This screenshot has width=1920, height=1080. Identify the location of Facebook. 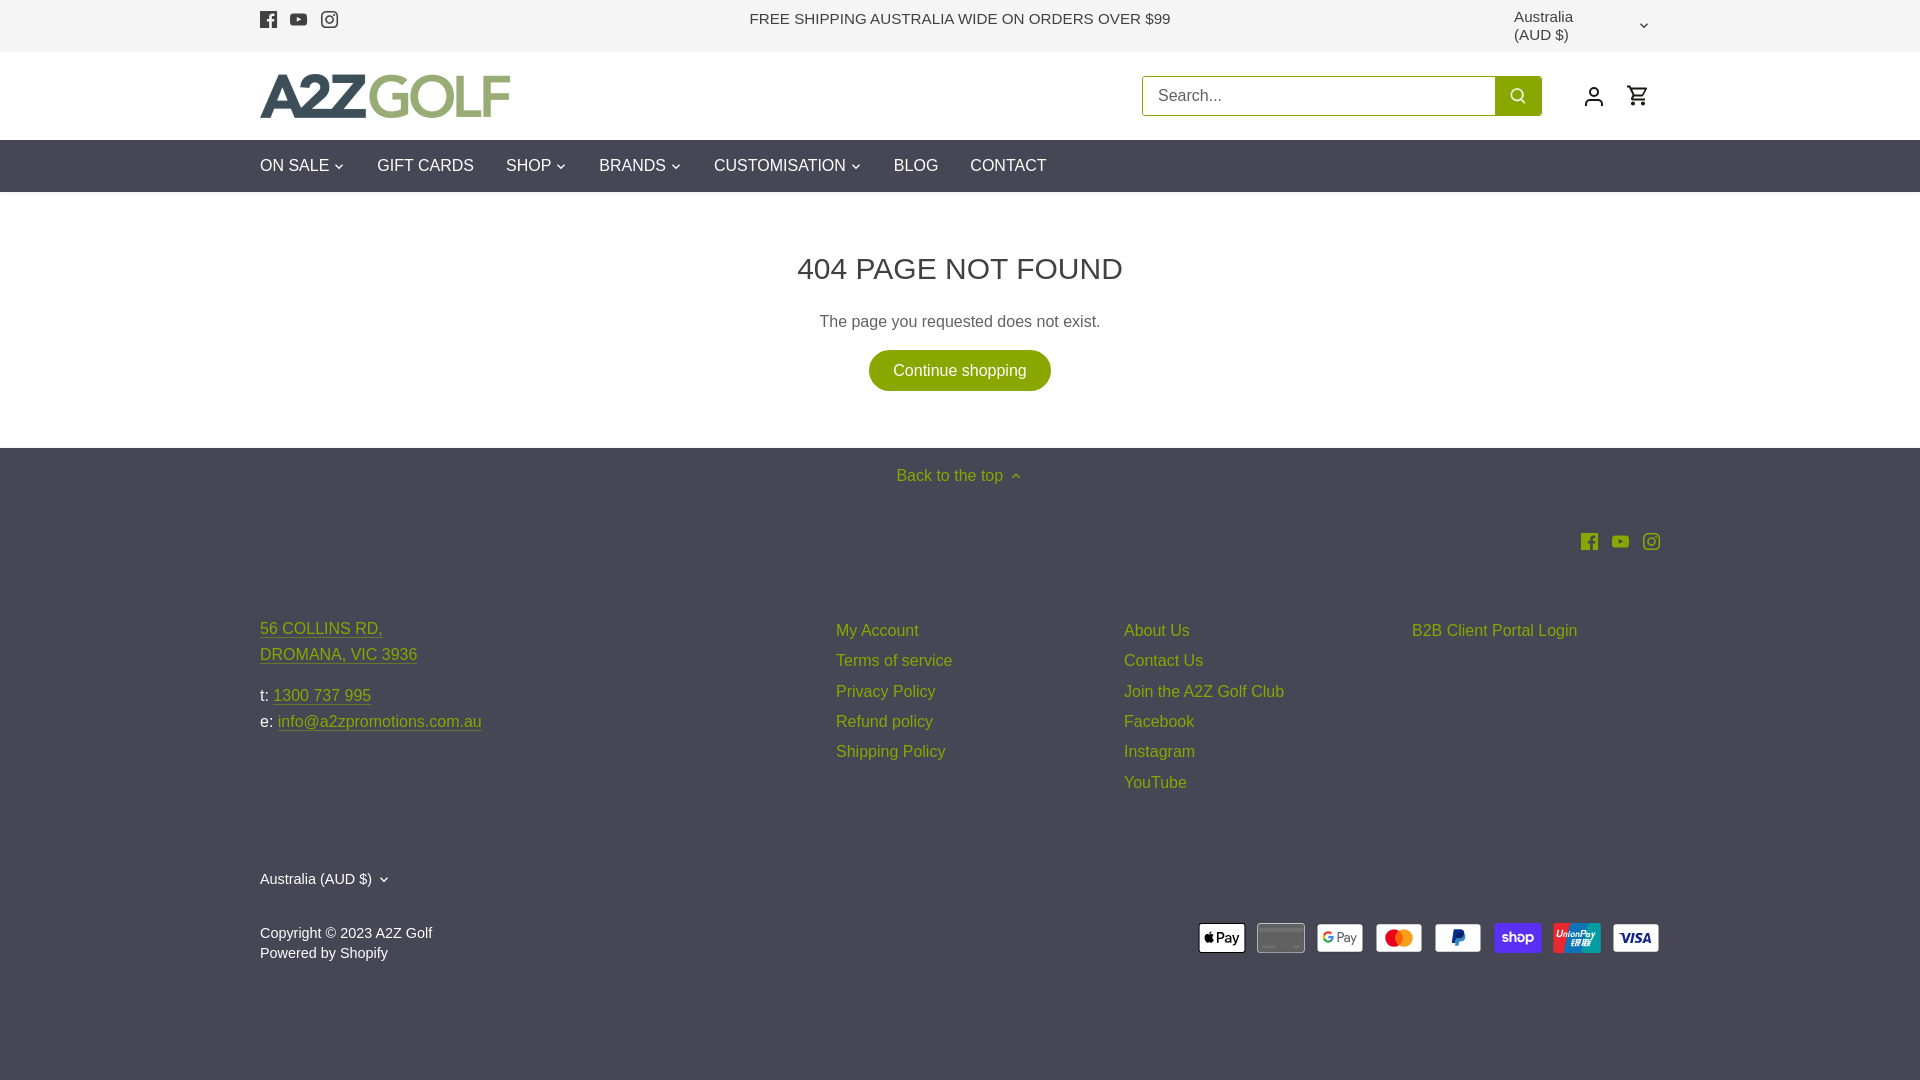
(1590, 541).